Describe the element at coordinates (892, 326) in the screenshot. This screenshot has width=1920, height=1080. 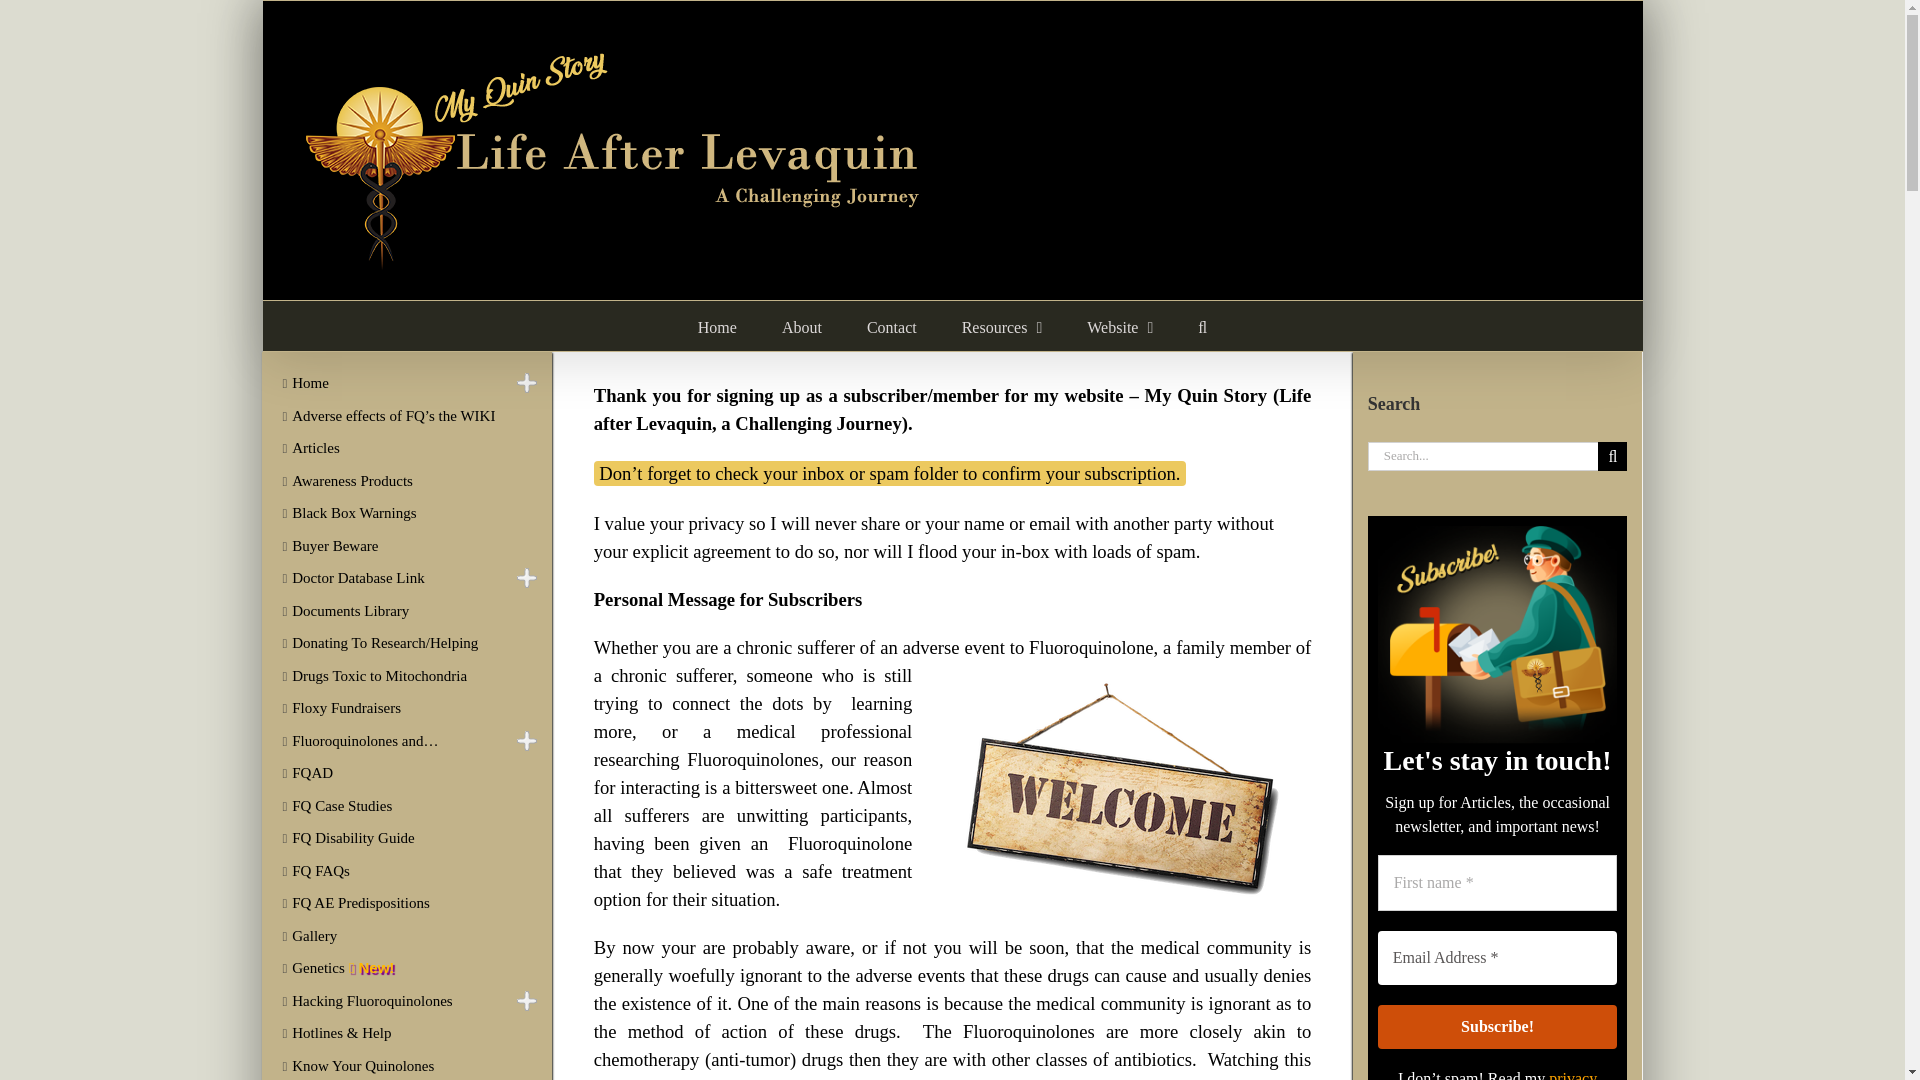
I see `Contact` at that location.